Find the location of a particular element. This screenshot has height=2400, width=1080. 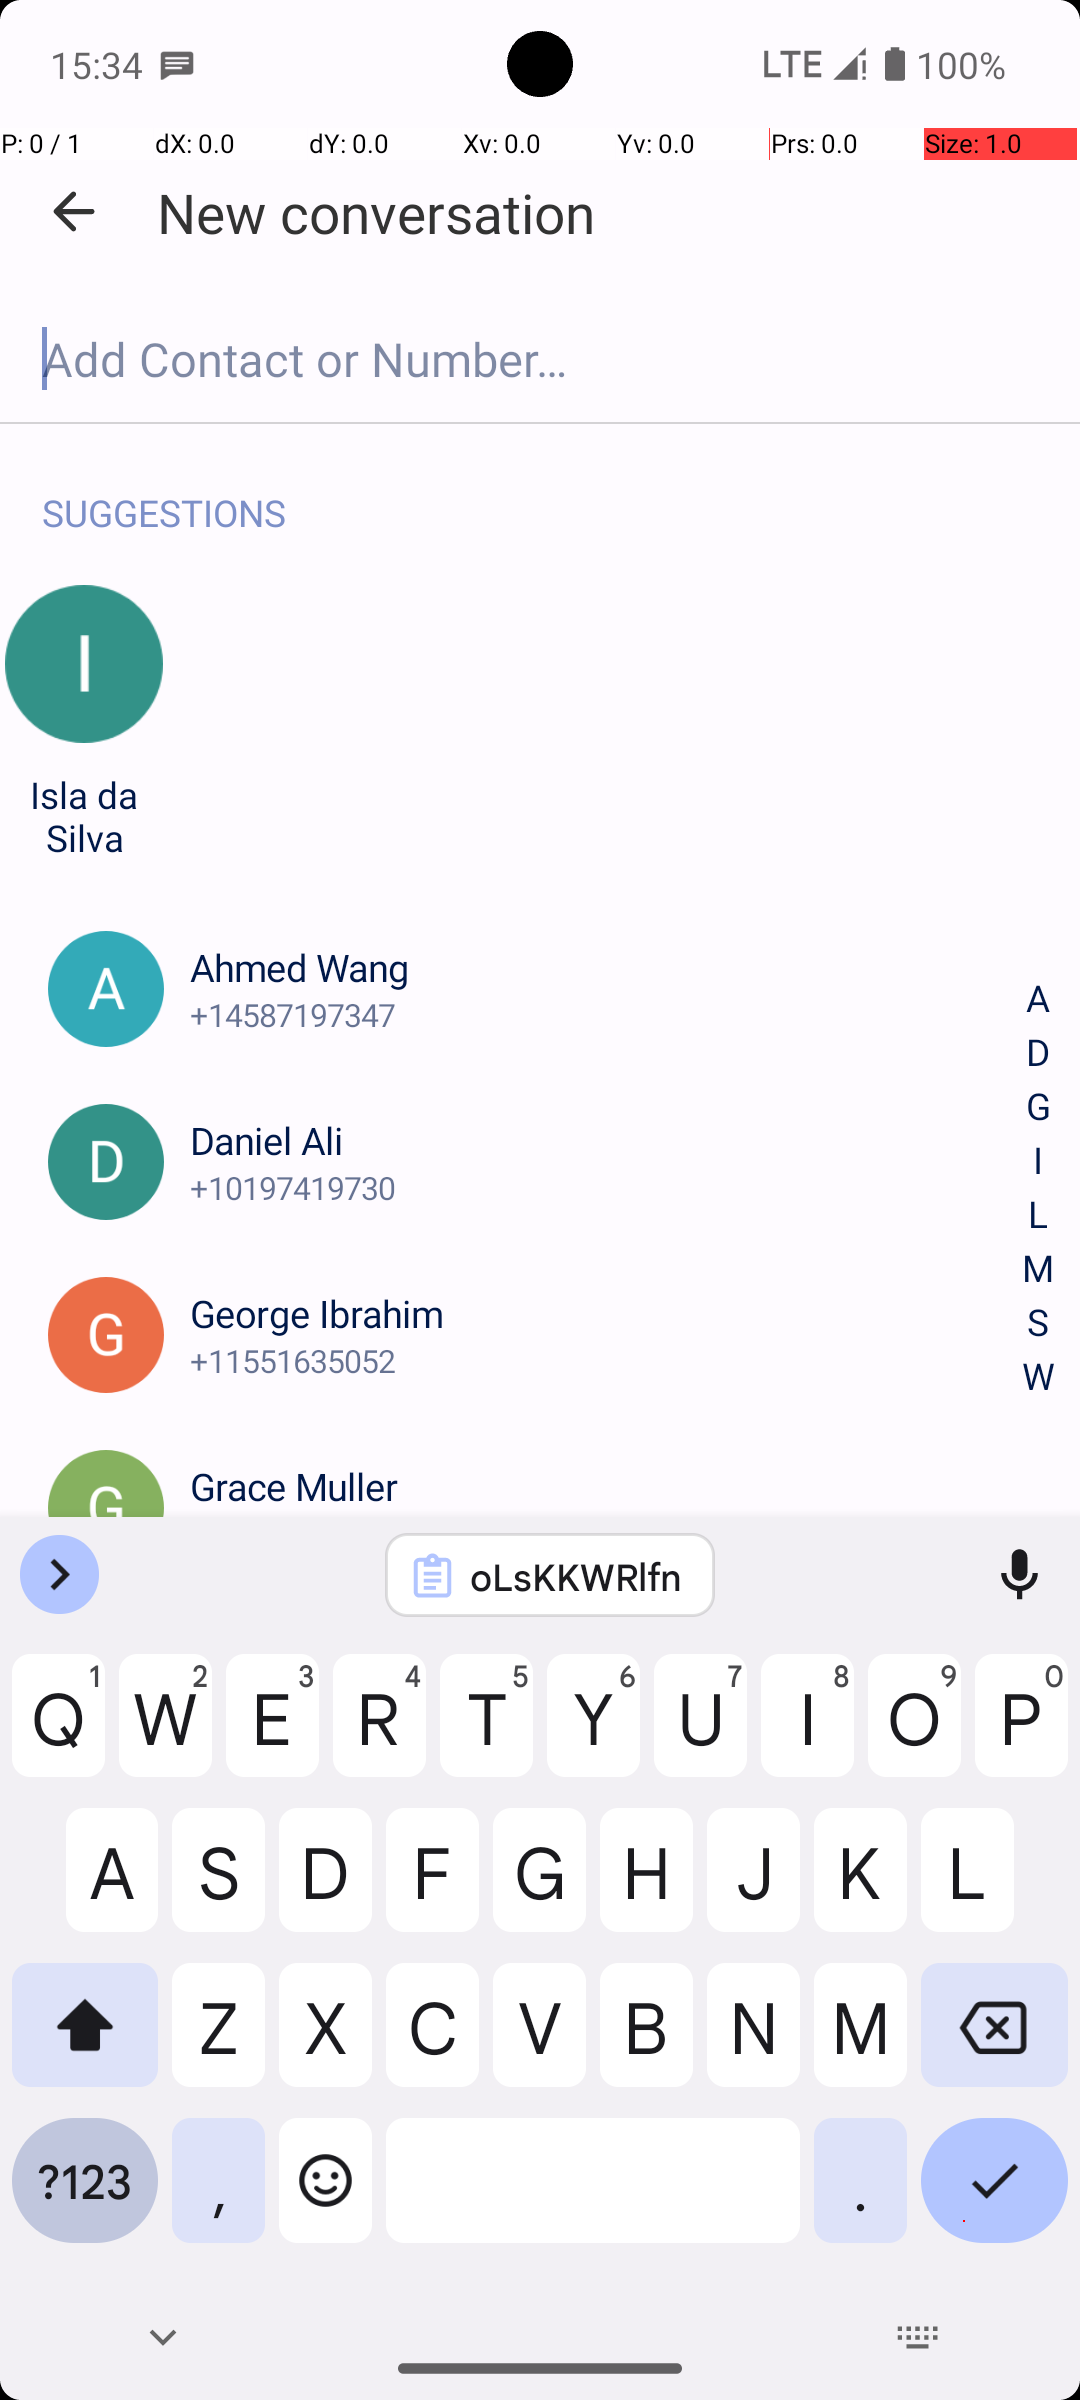

A
D
G
I
L
M
S
W is located at coordinates (1038, 1188).